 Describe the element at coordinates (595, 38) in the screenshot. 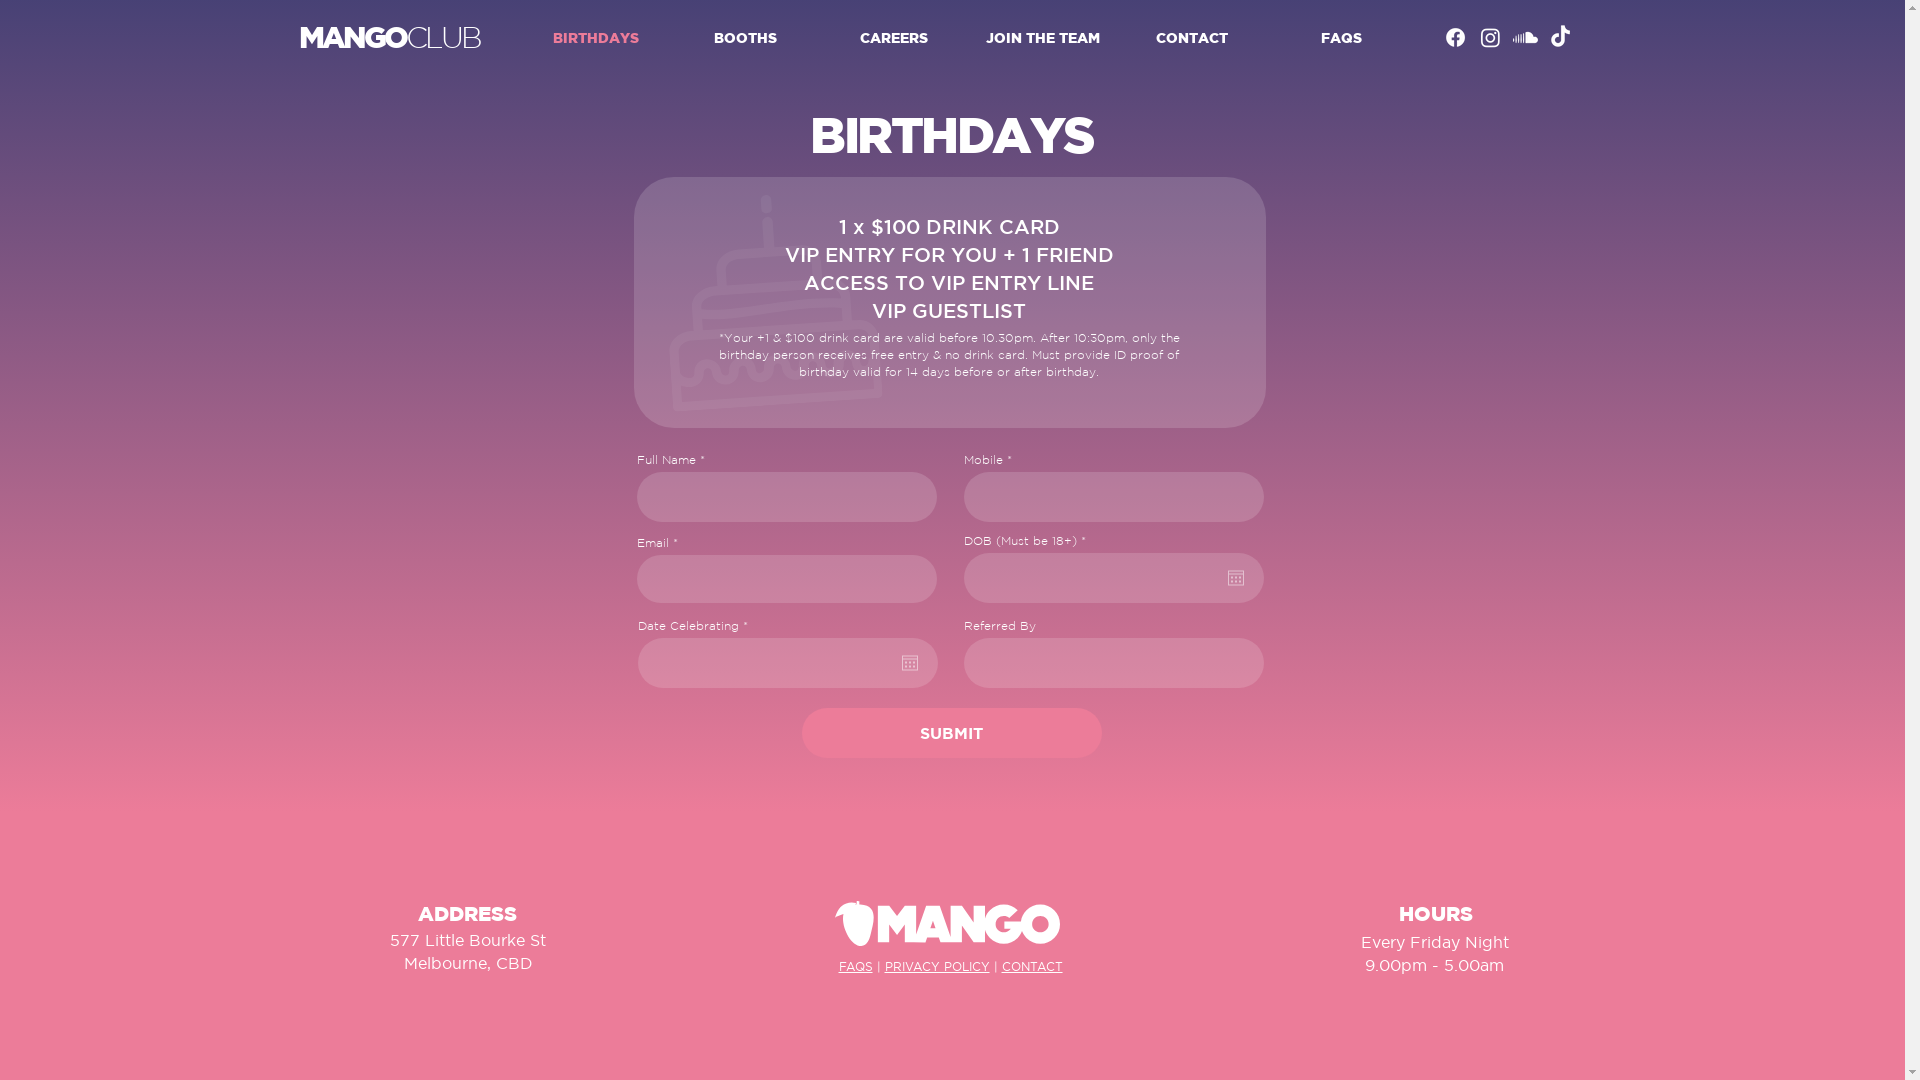

I see `BIRTHDAYS` at that location.